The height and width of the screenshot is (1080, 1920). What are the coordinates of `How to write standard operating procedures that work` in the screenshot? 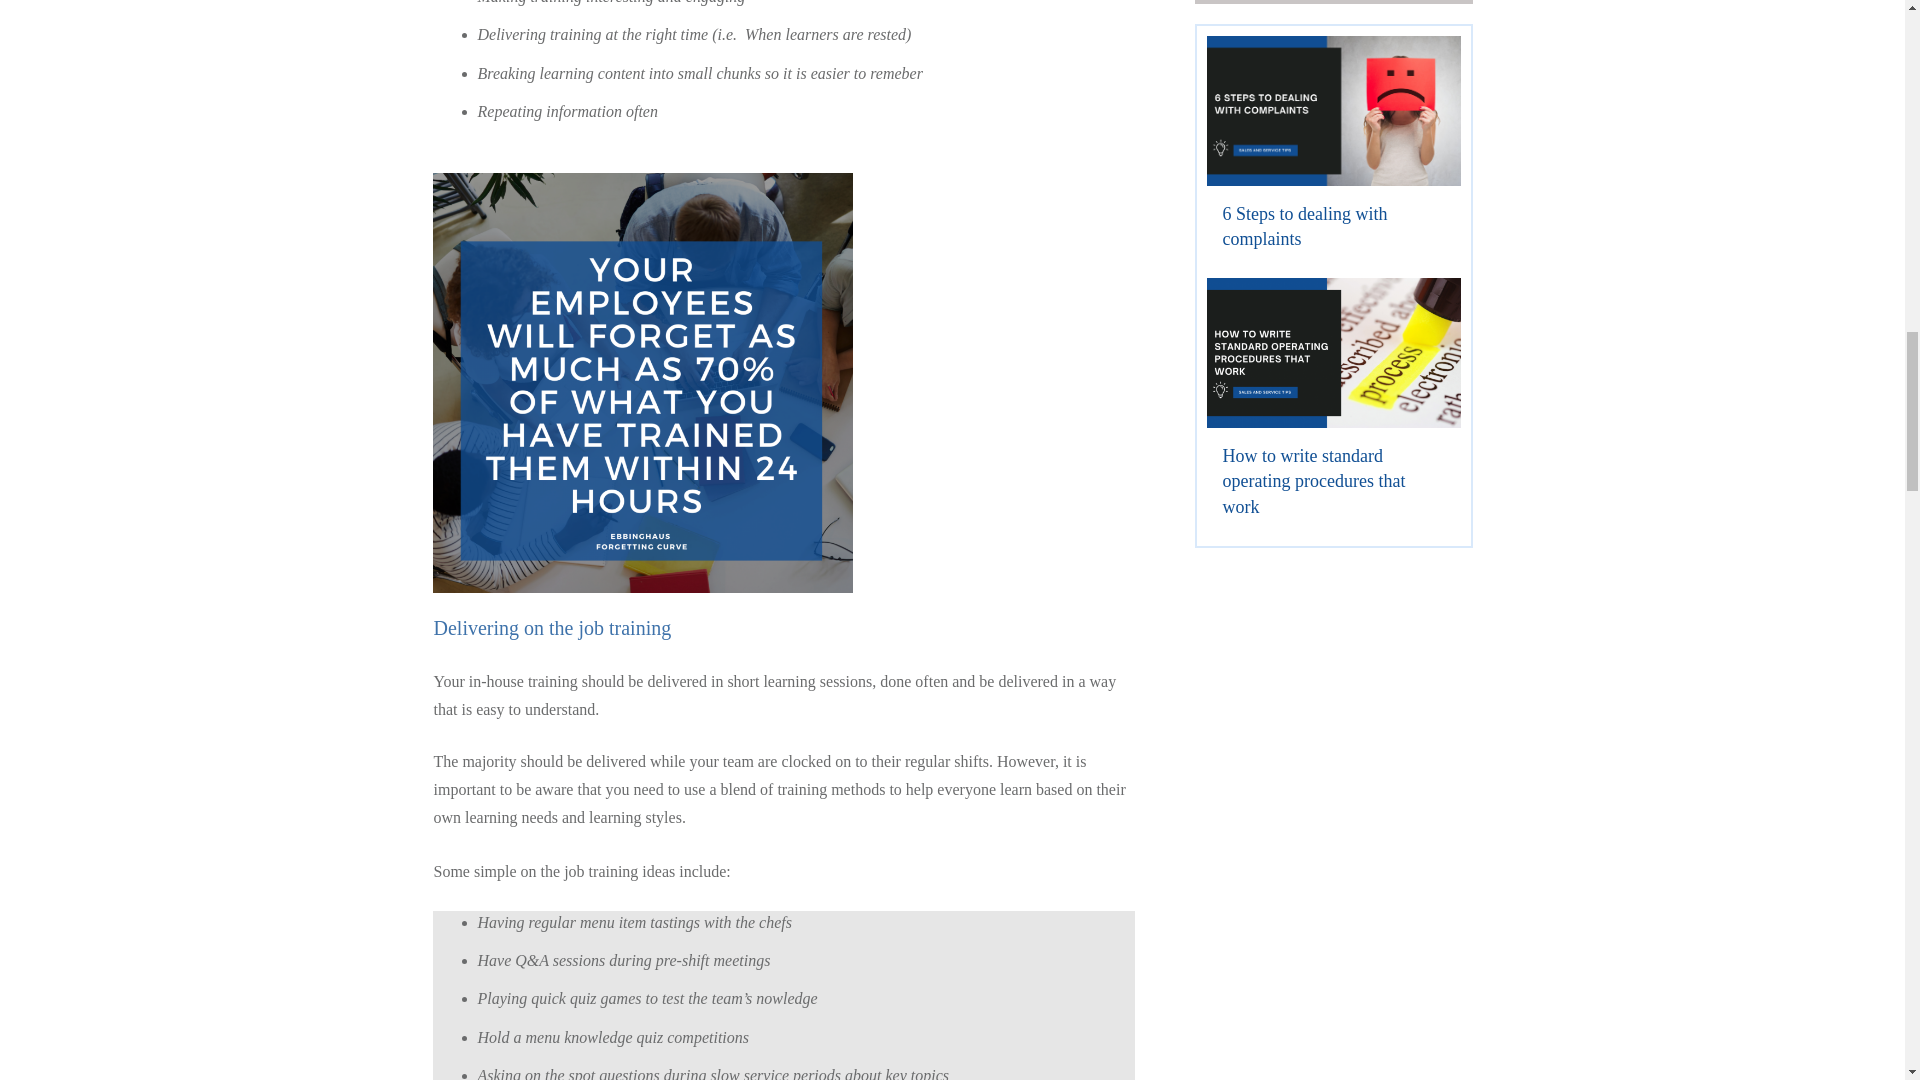 It's located at (1313, 481).